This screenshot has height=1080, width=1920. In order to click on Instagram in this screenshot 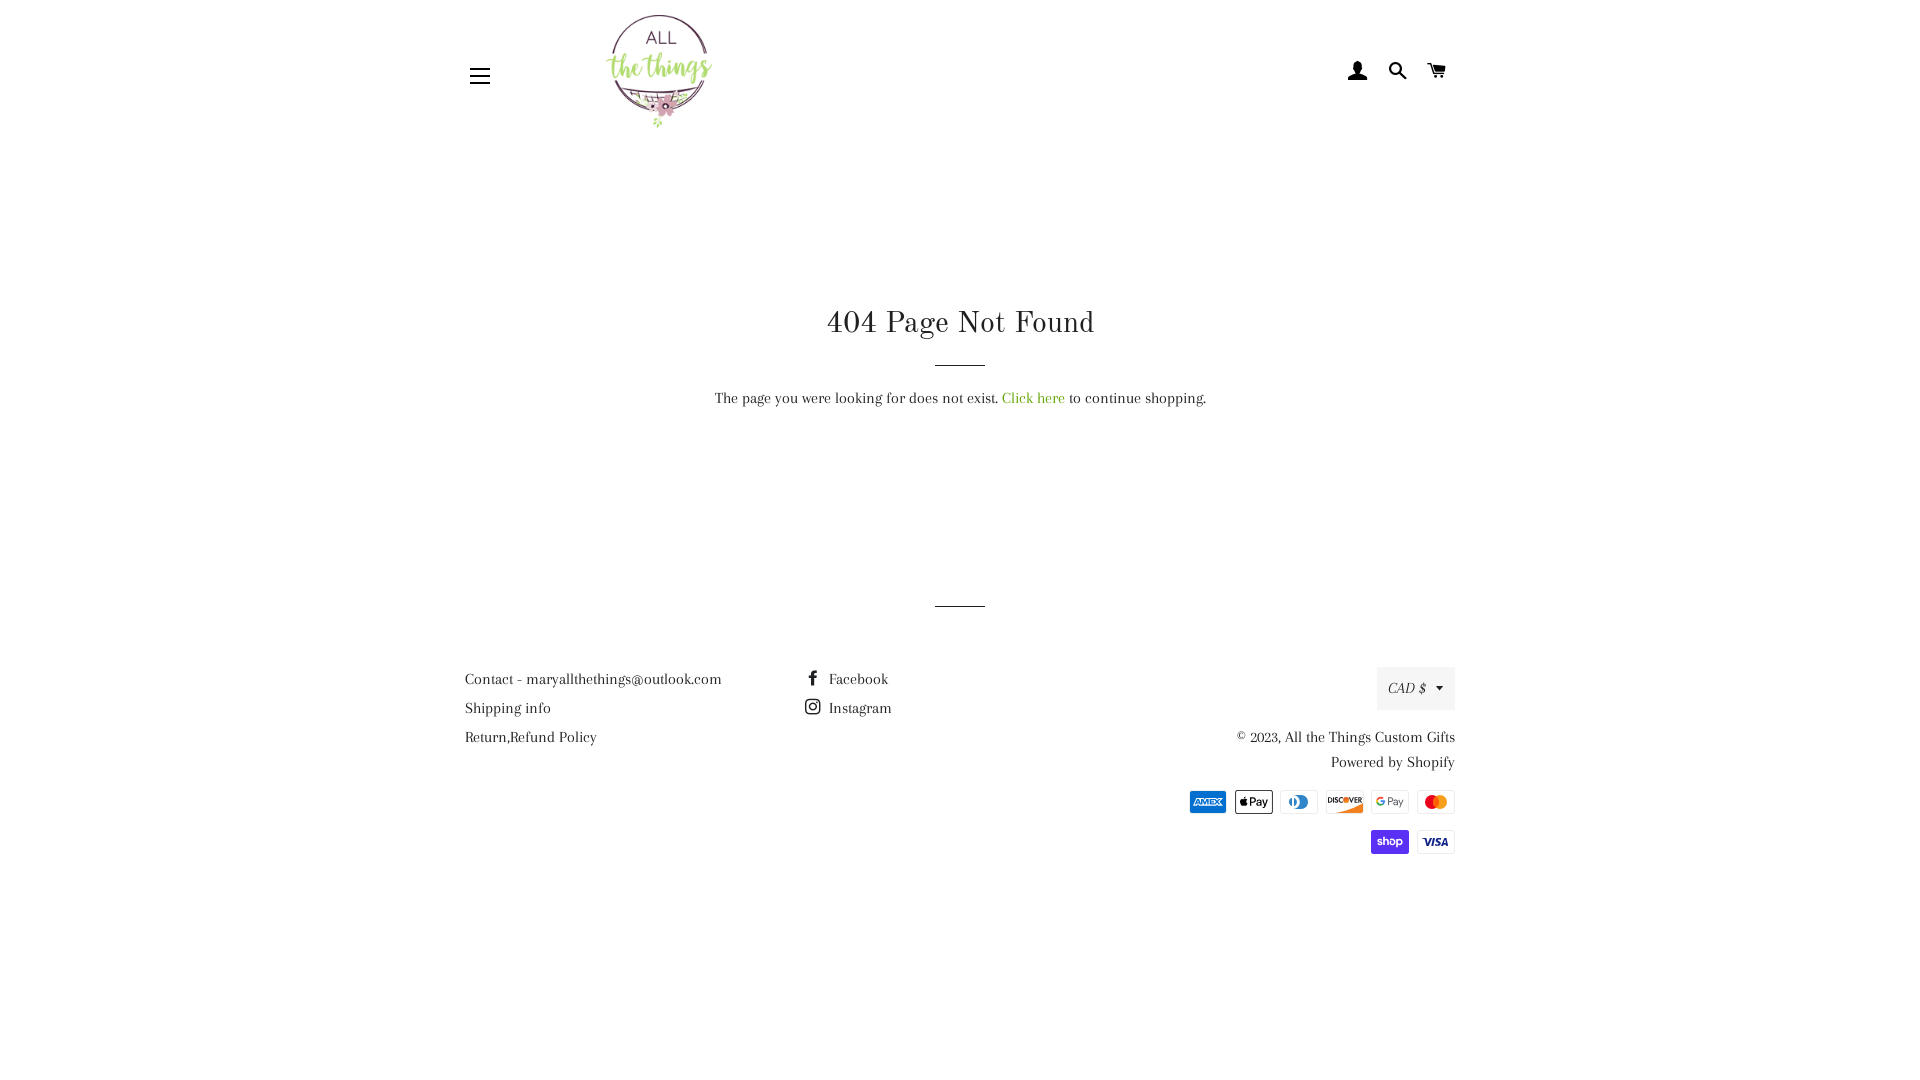, I will do `click(848, 708)`.